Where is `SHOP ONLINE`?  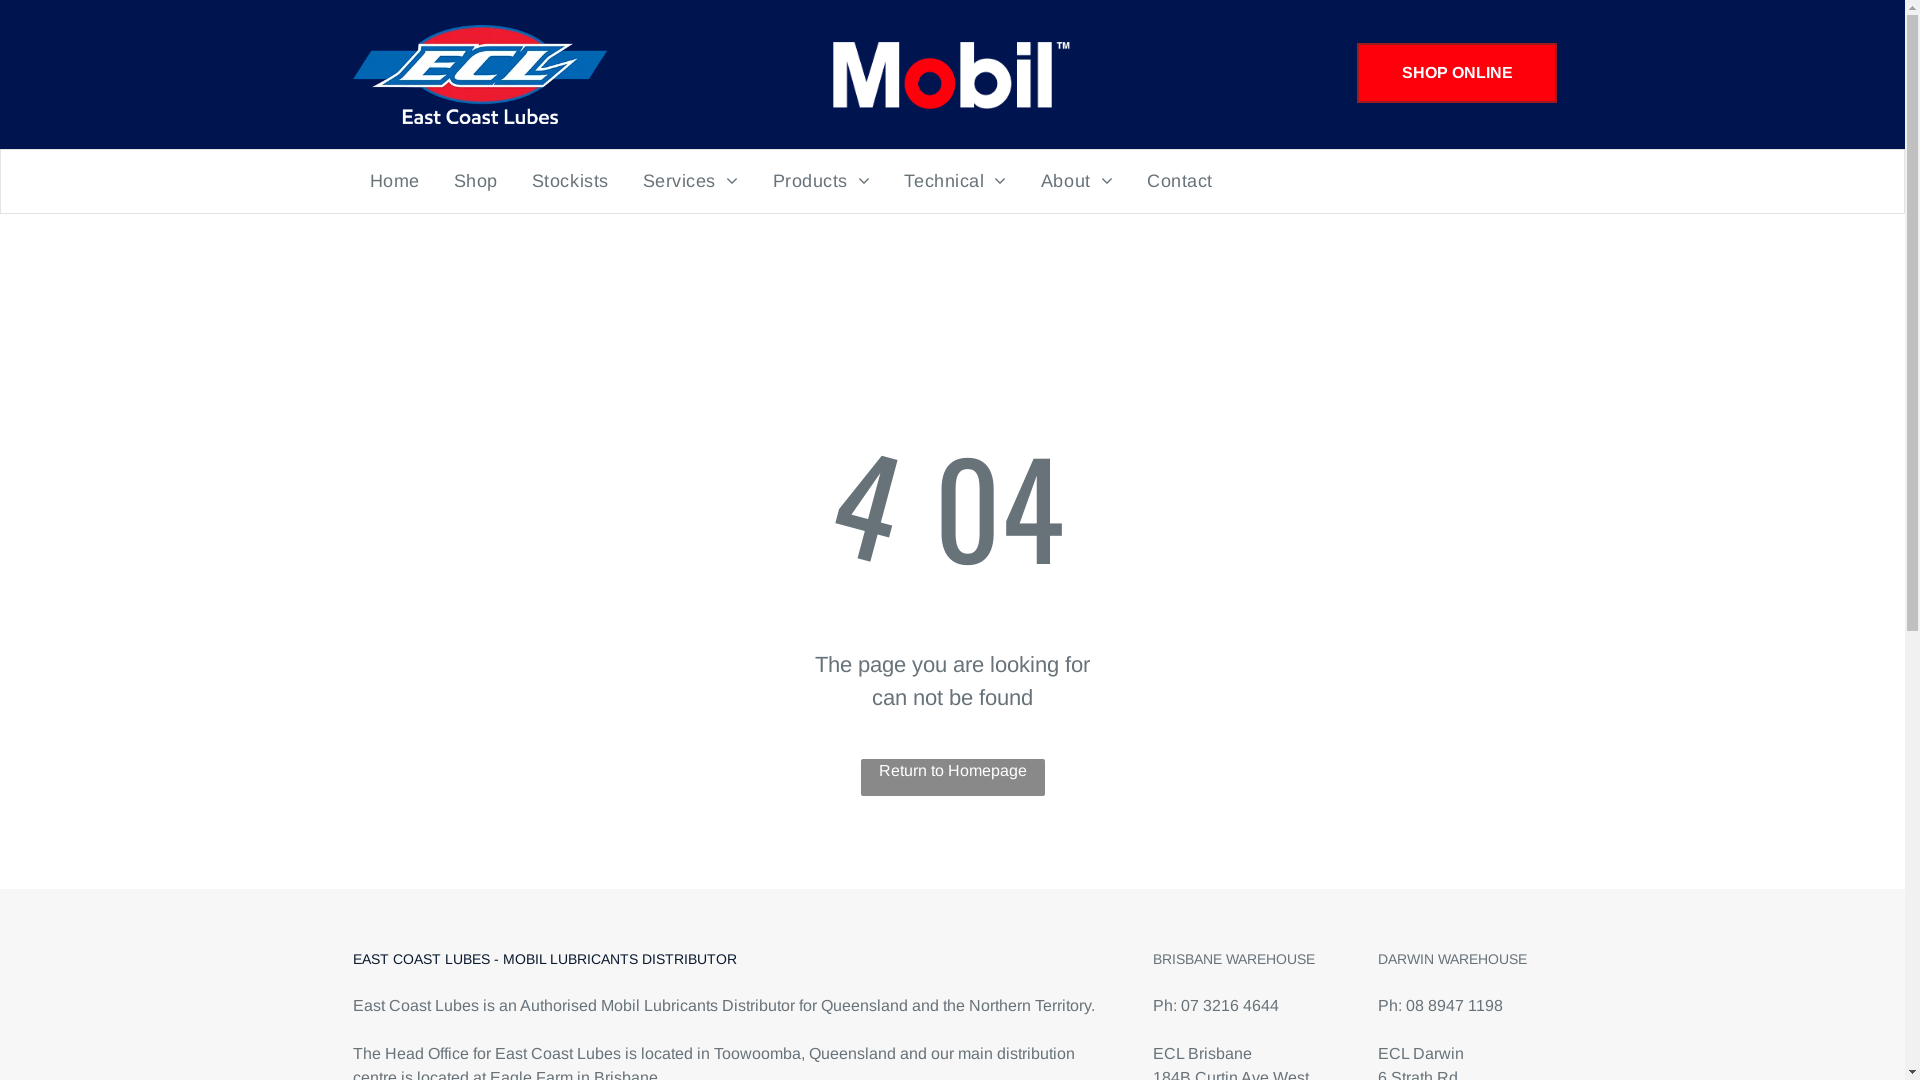 SHOP ONLINE is located at coordinates (1457, 73).